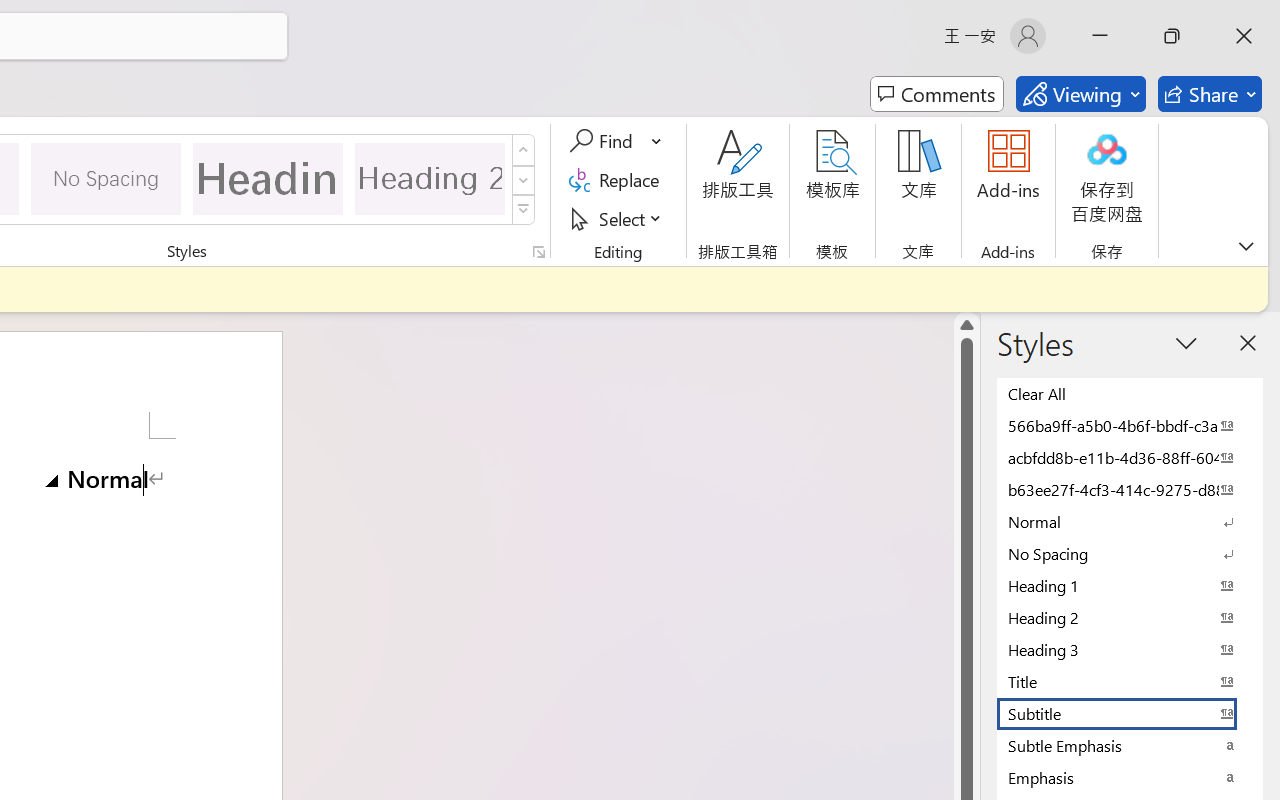 This screenshot has height=800, width=1280. Describe the element at coordinates (966, 324) in the screenshot. I see `Line up` at that location.